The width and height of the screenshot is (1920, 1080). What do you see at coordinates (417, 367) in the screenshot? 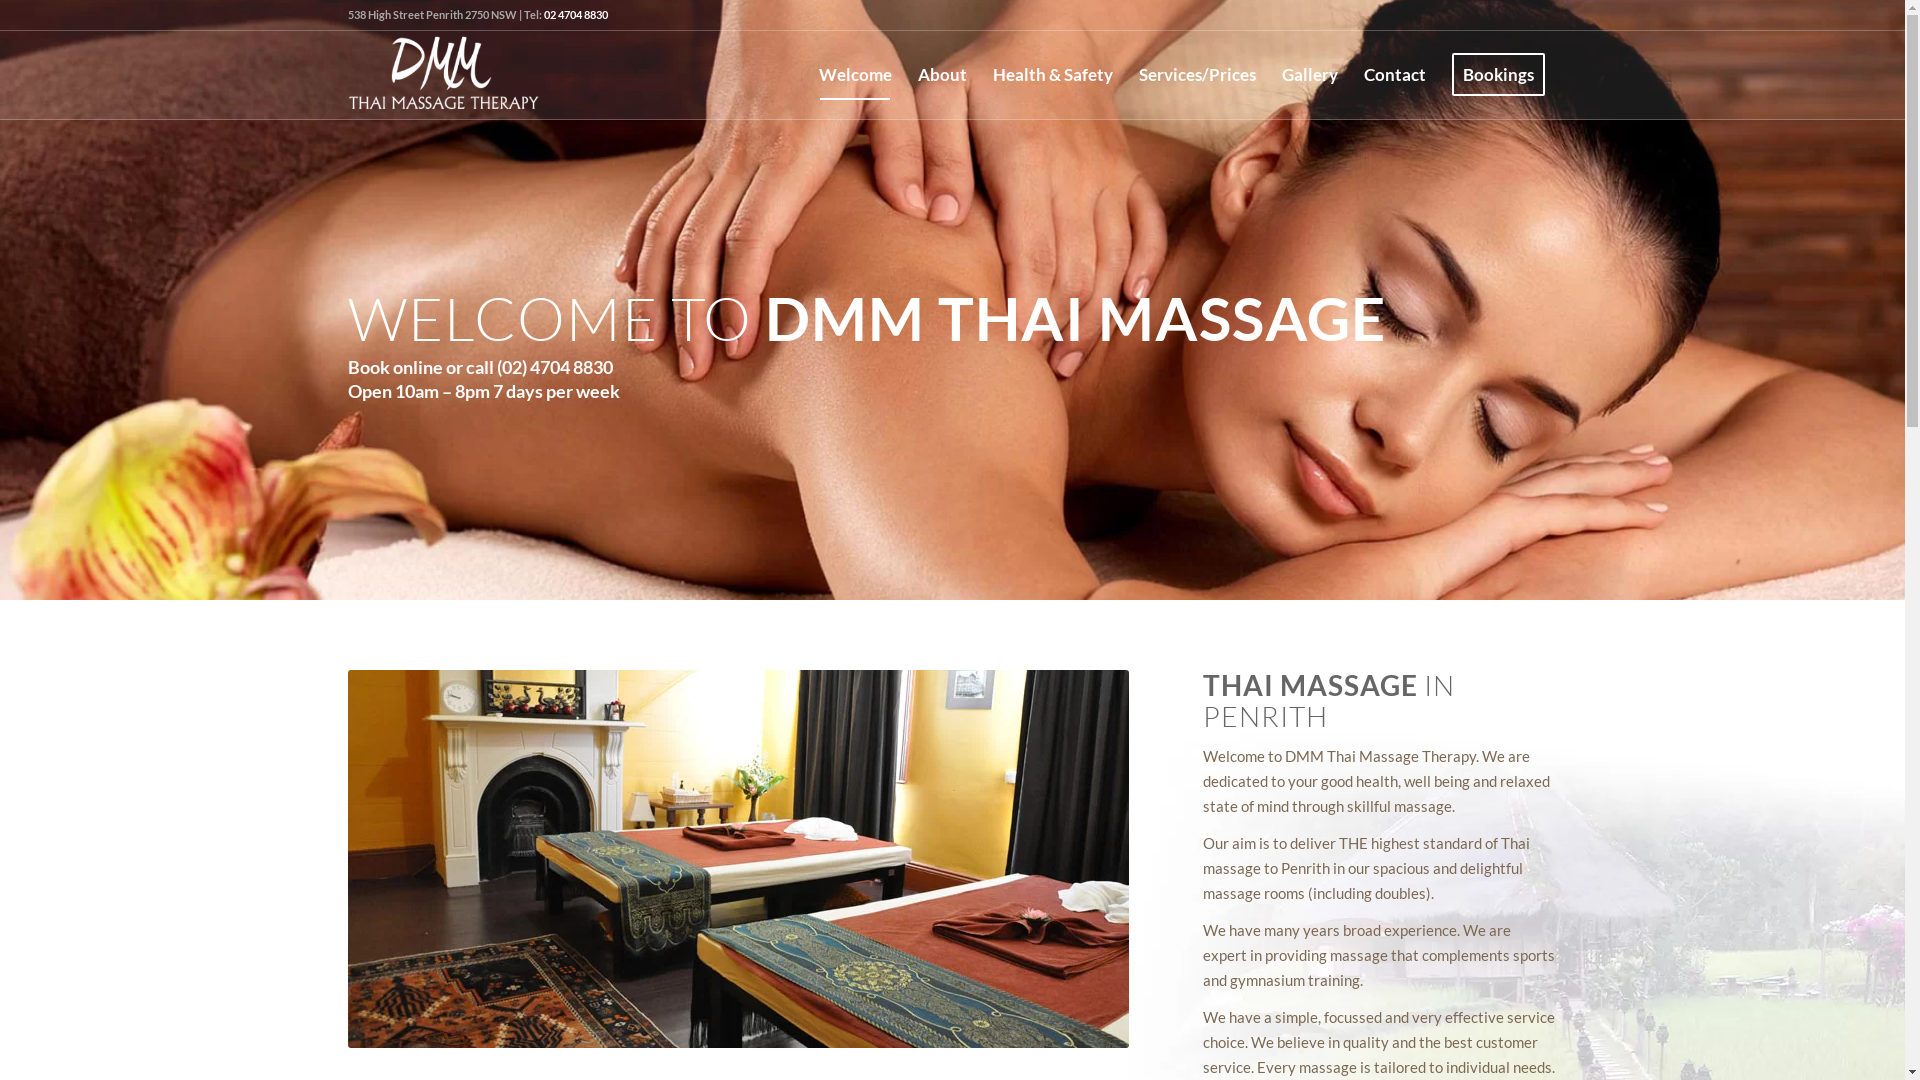
I see `online` at bounding box center [417, 367].